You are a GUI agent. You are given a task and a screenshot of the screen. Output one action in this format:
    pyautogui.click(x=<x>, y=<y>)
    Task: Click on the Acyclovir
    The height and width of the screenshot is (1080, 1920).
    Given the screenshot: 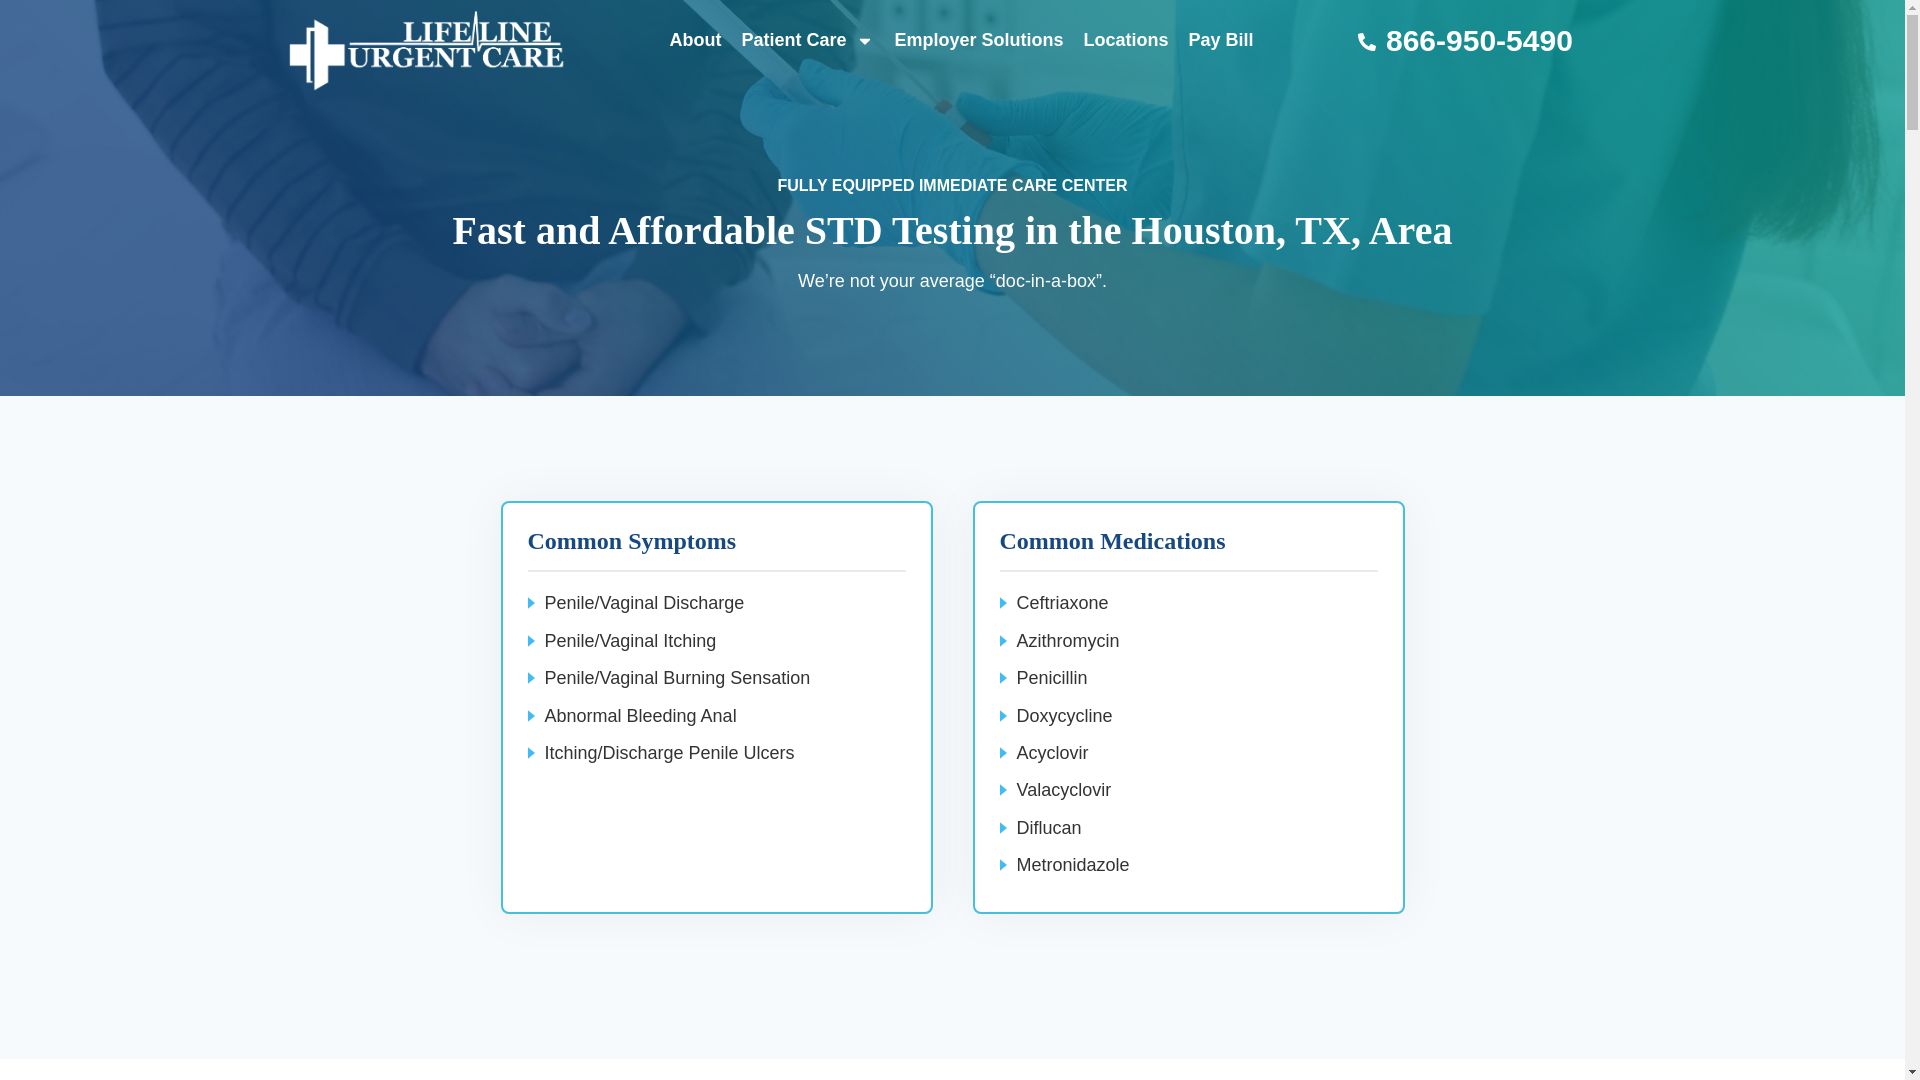 What is the action you would take?
    pyautogui.click(x=1052, y=752)
    